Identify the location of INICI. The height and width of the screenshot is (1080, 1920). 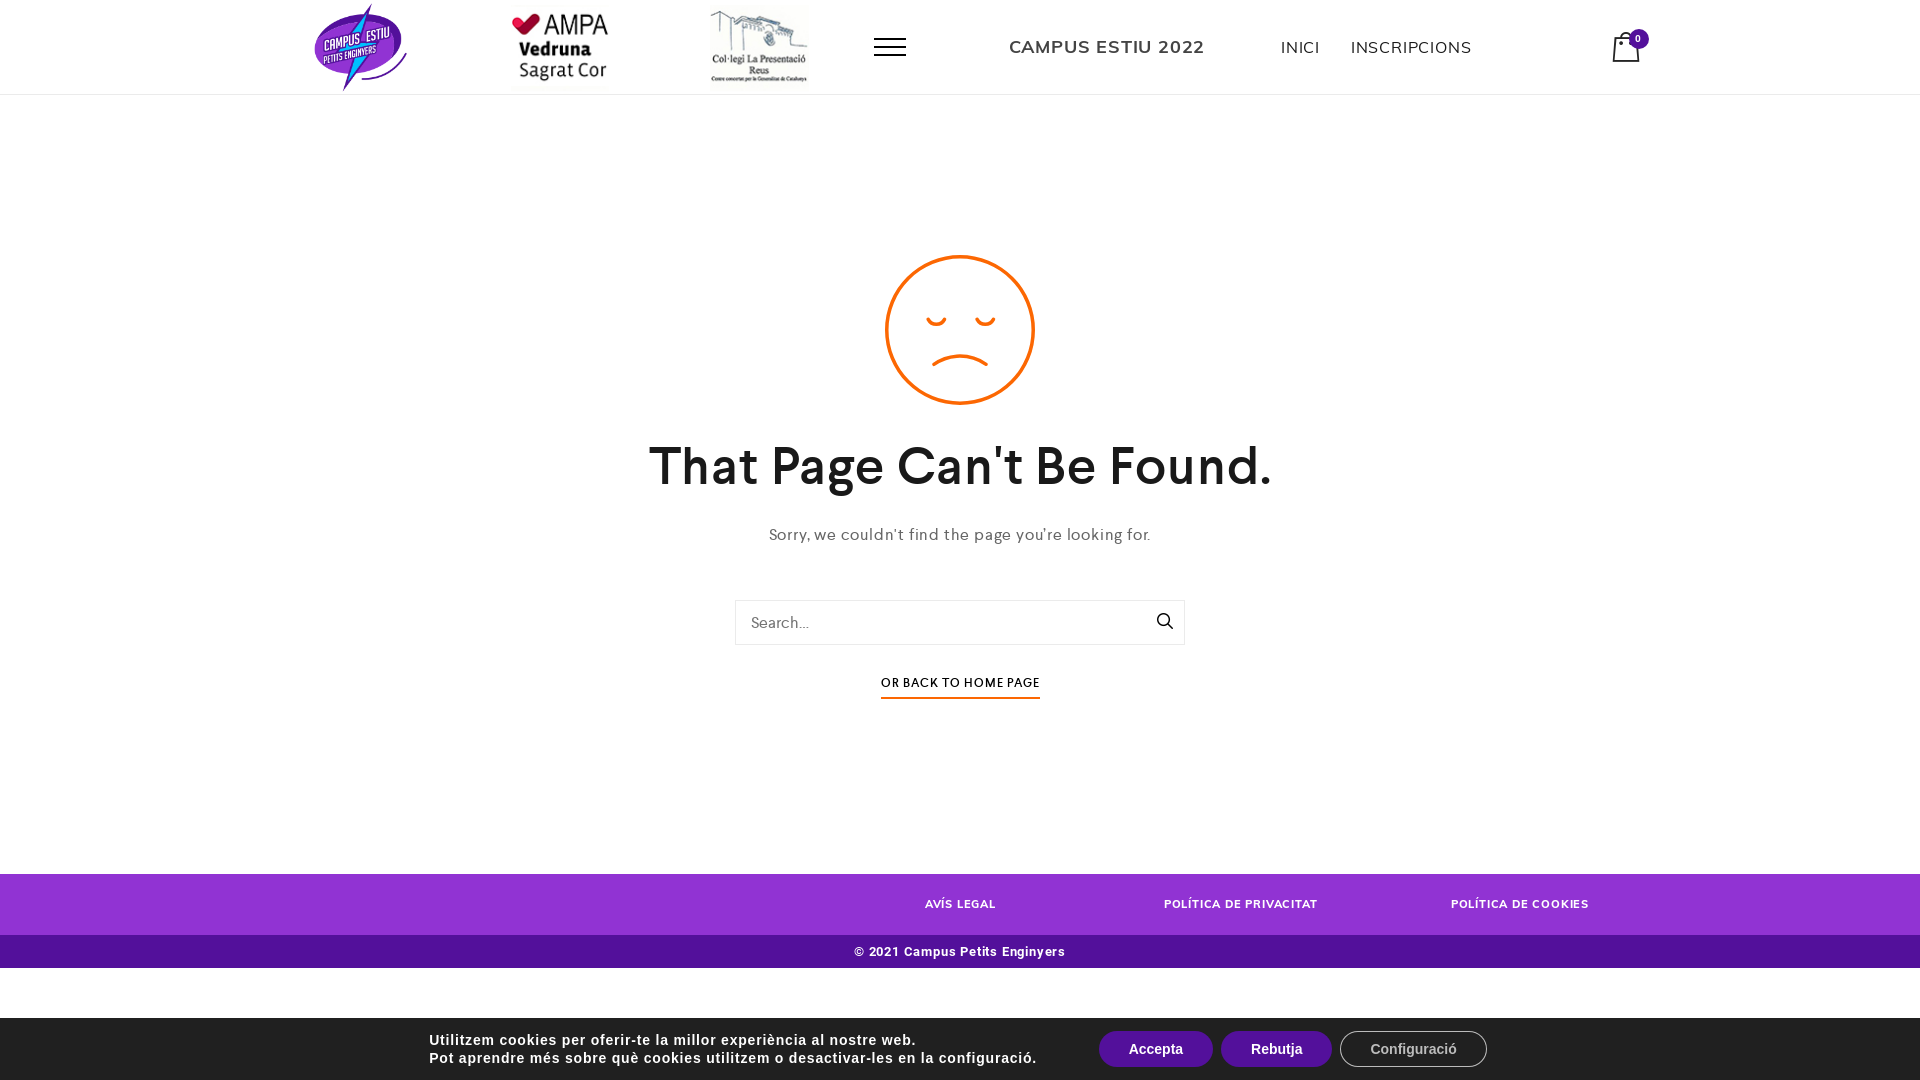
(1300, 48).